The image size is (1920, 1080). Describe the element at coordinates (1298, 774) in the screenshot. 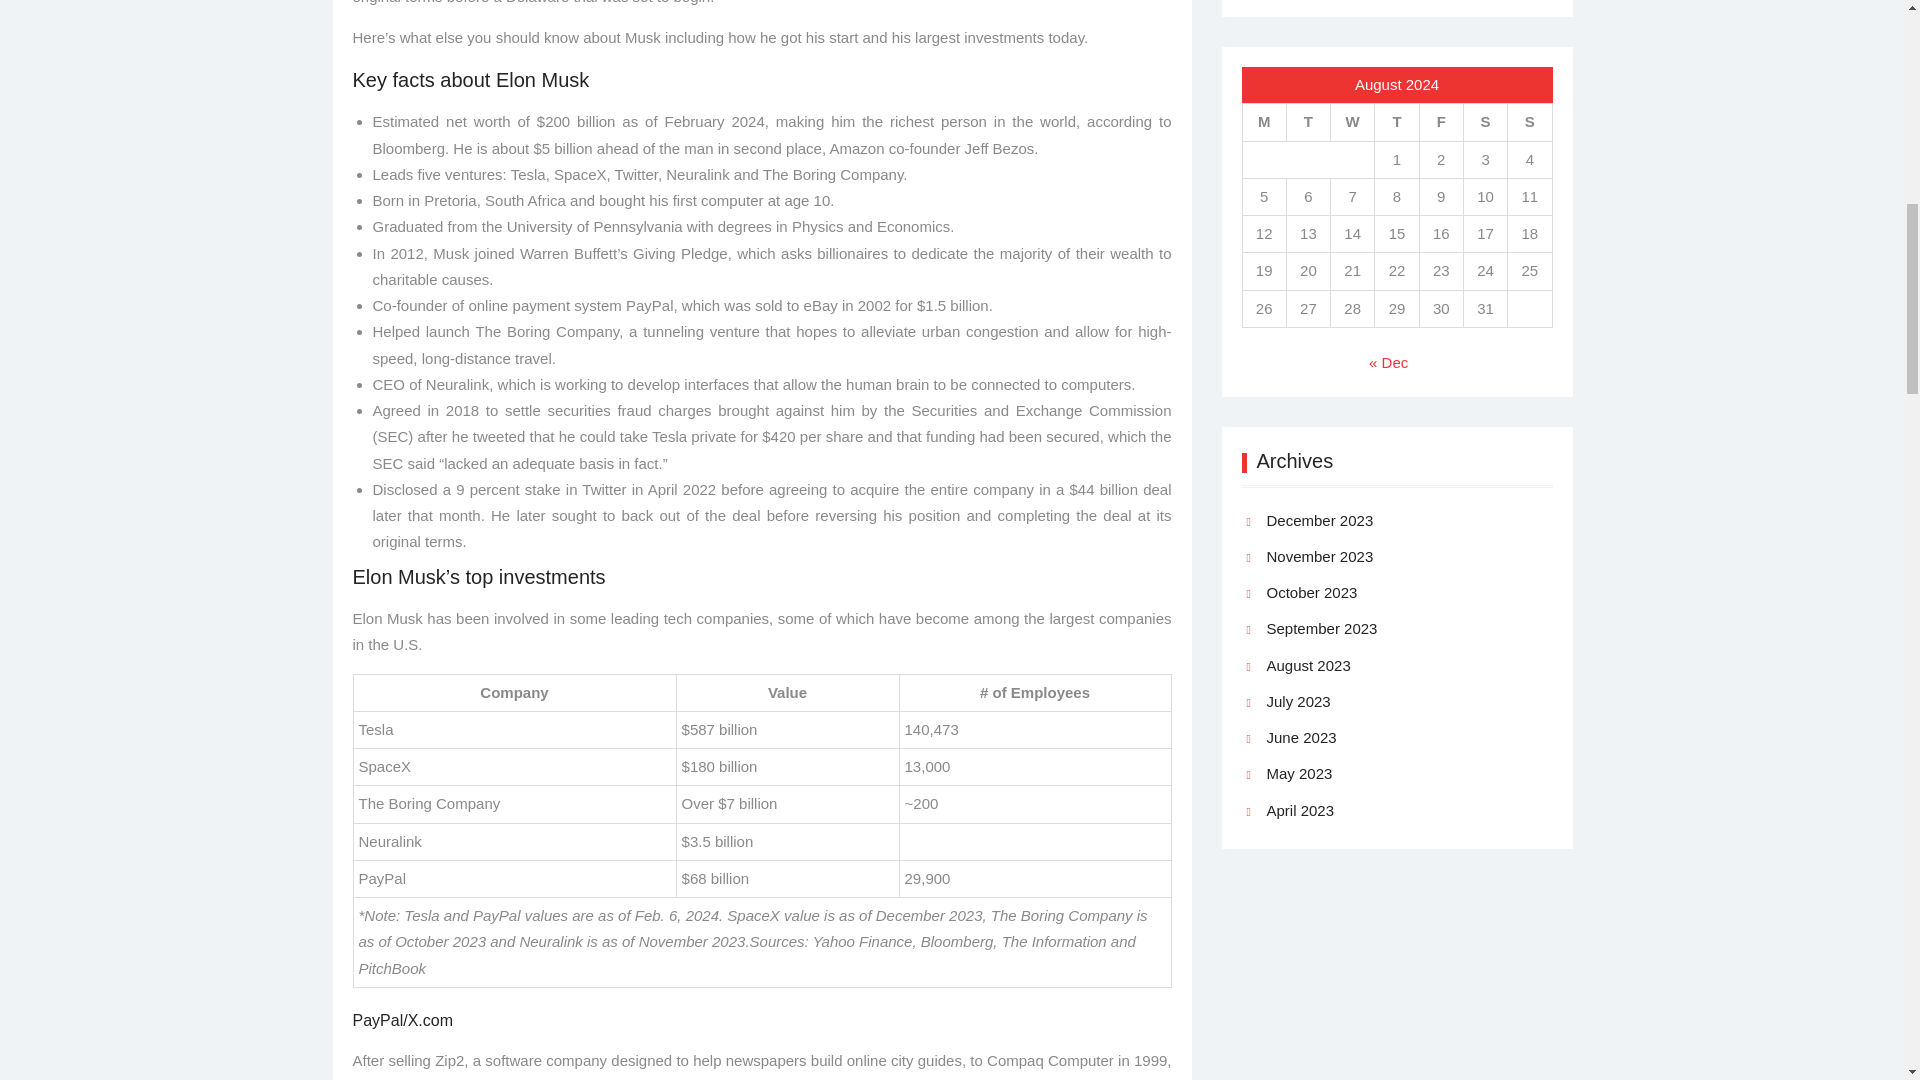

I see `May 2023` at that location.